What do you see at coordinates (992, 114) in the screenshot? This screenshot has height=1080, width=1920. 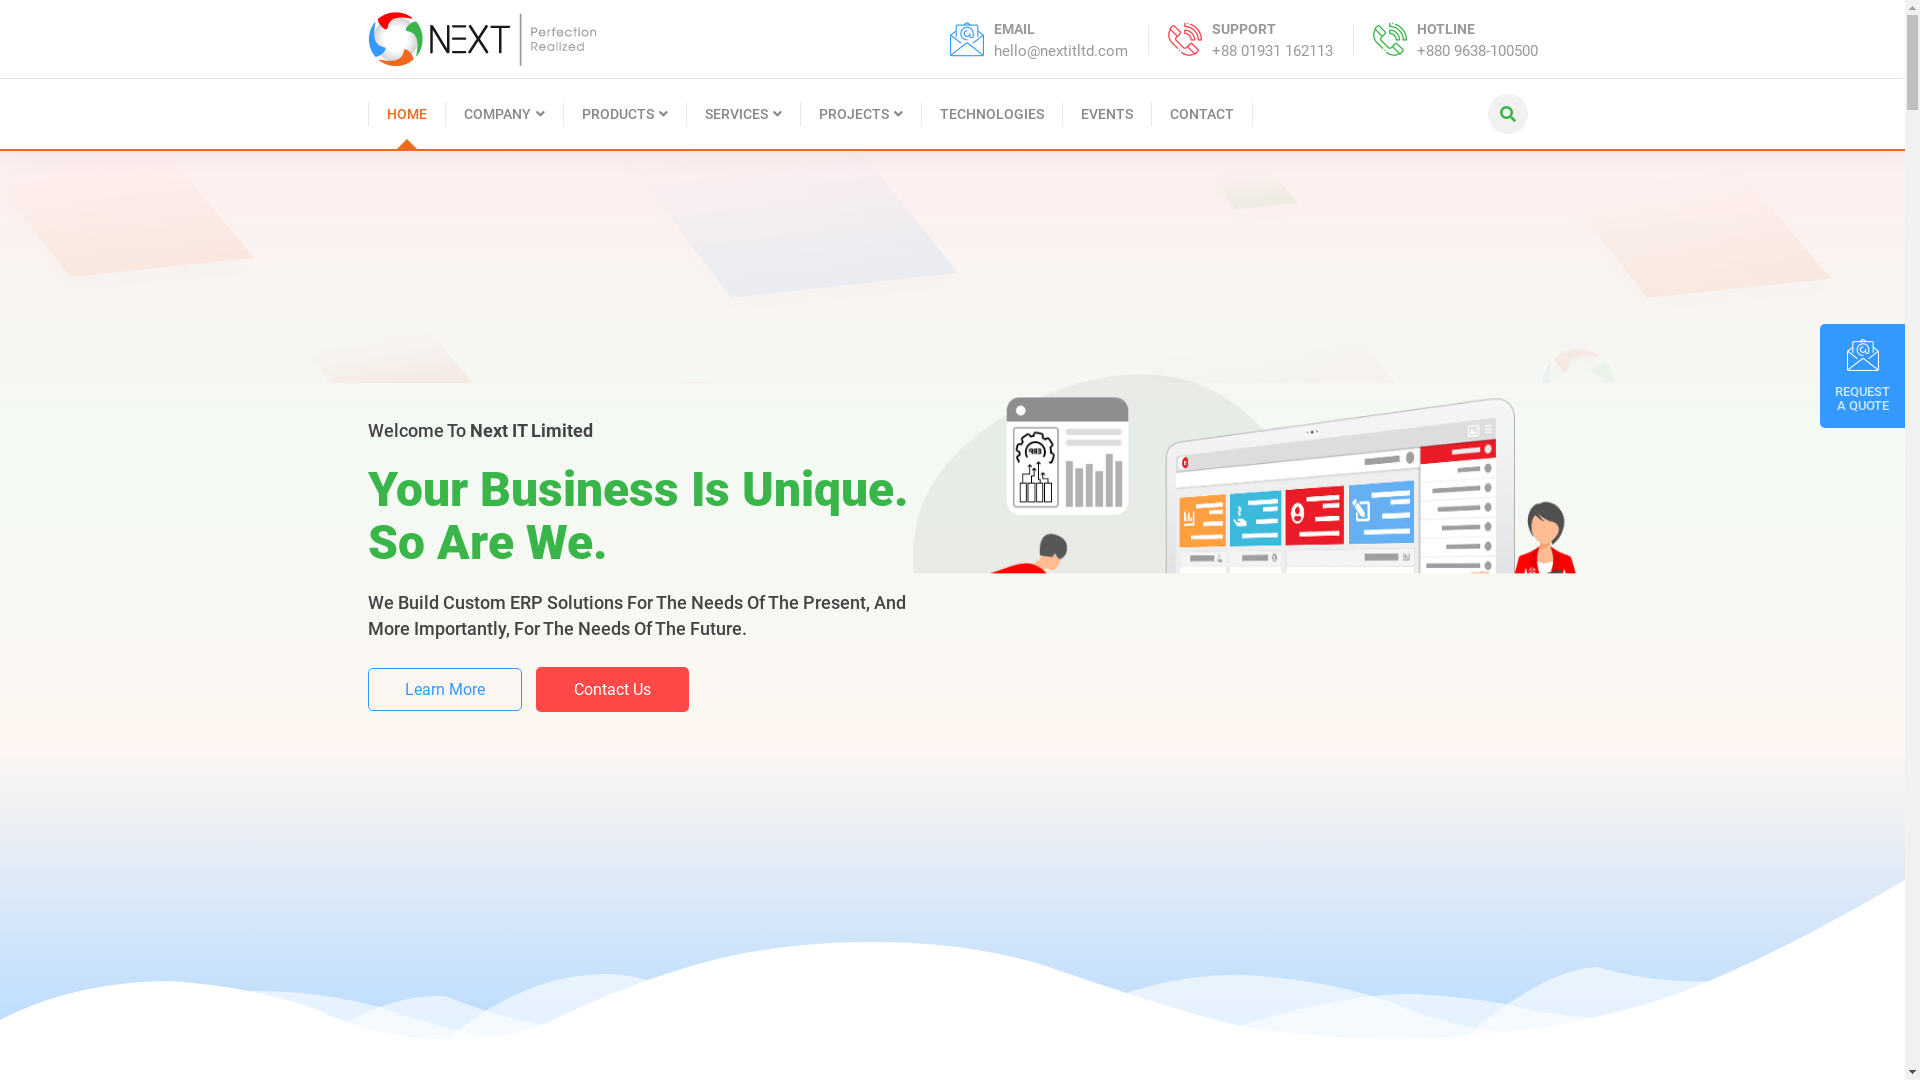 I see `TECHNOLOGIES` at bounding box center [992, 114].